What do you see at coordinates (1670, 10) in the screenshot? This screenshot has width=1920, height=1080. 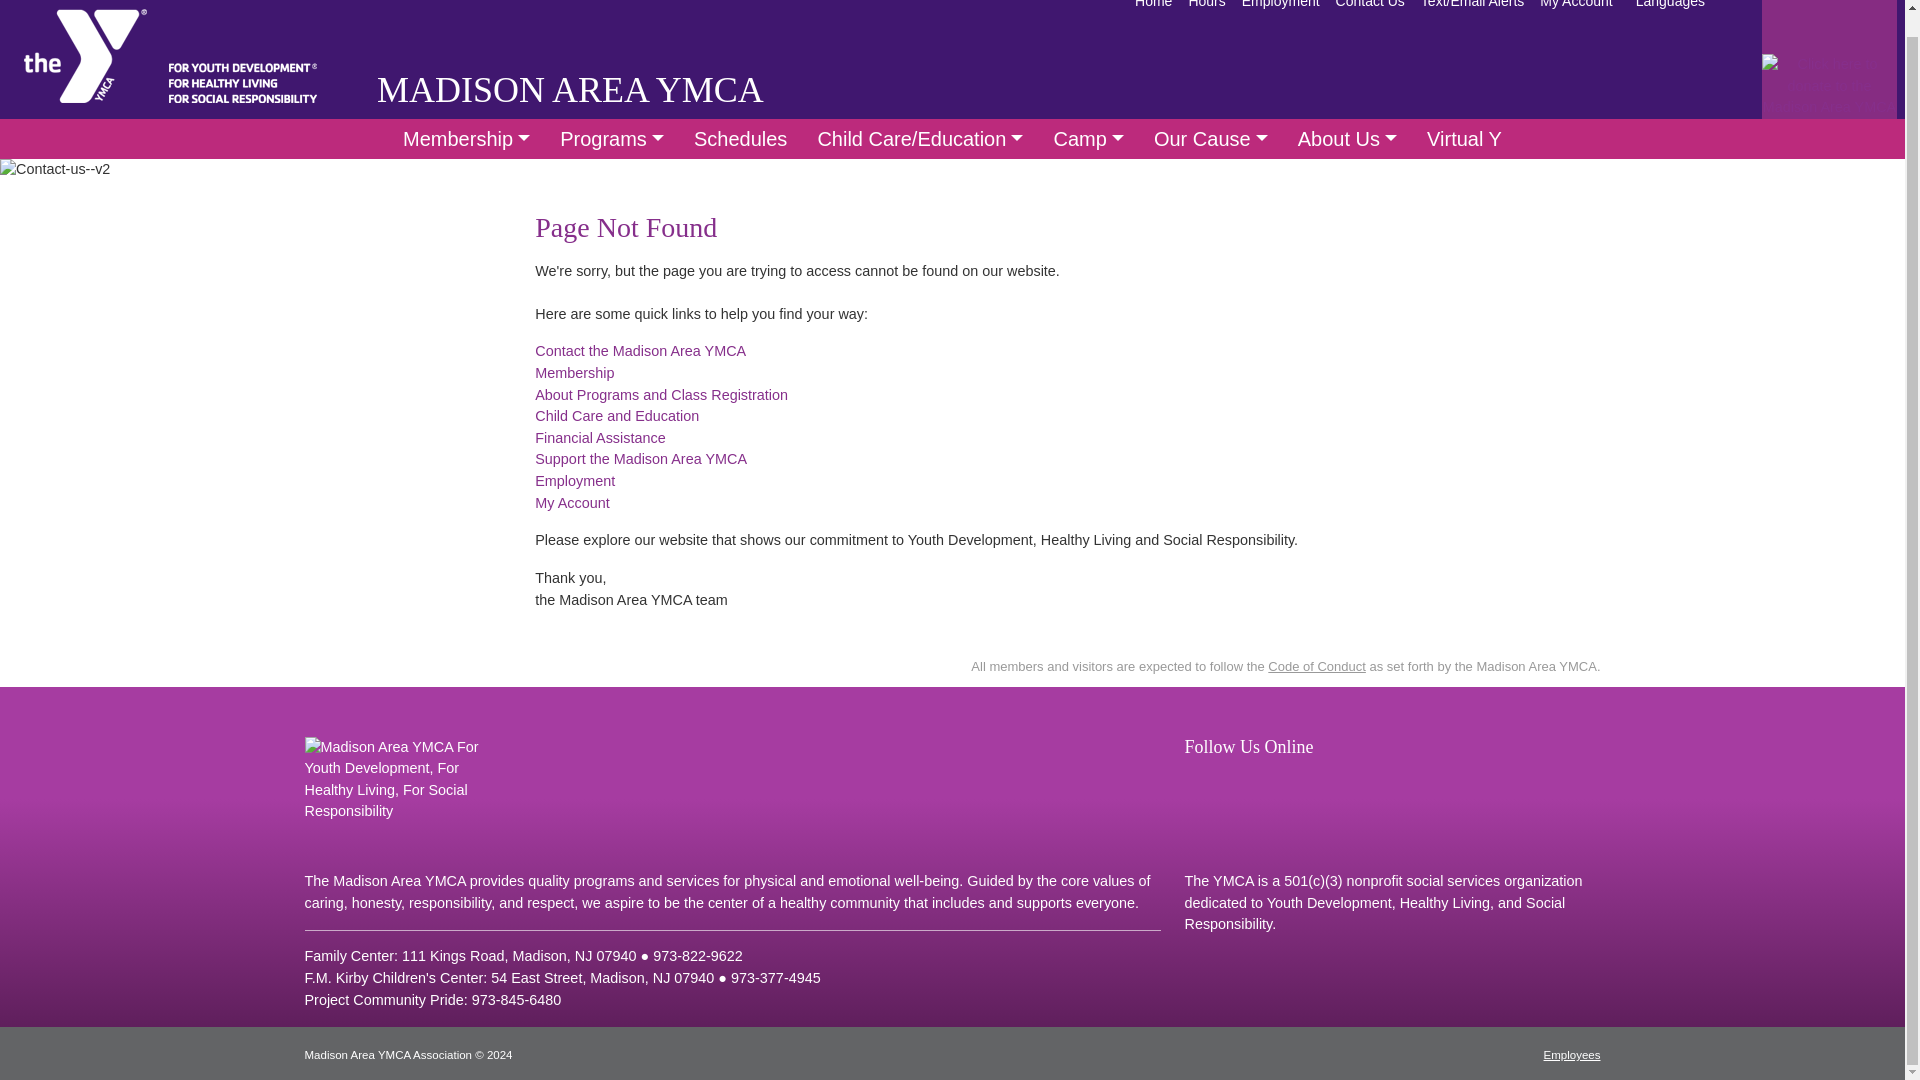 I see `Languages` at bounding box center [1670, 10].